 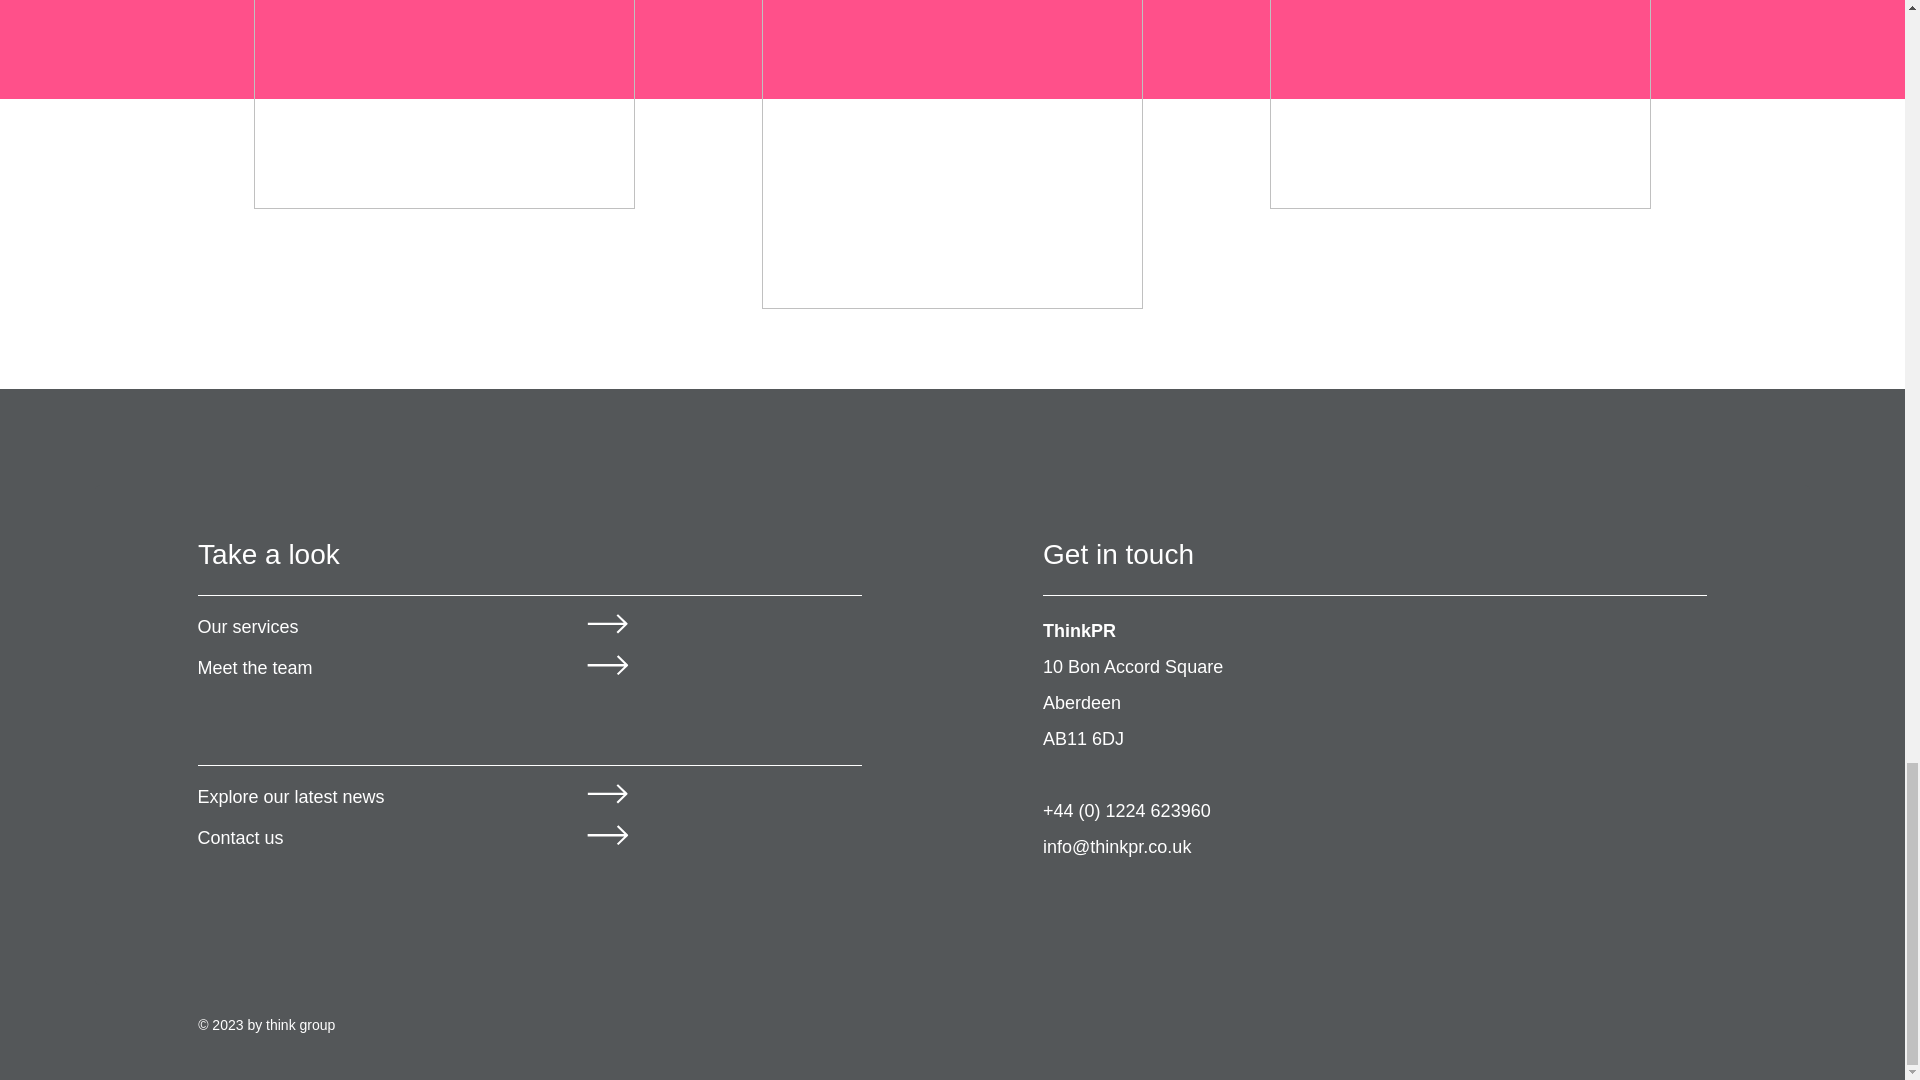 I want to click on Meet the team, so click(x=254, y=668).